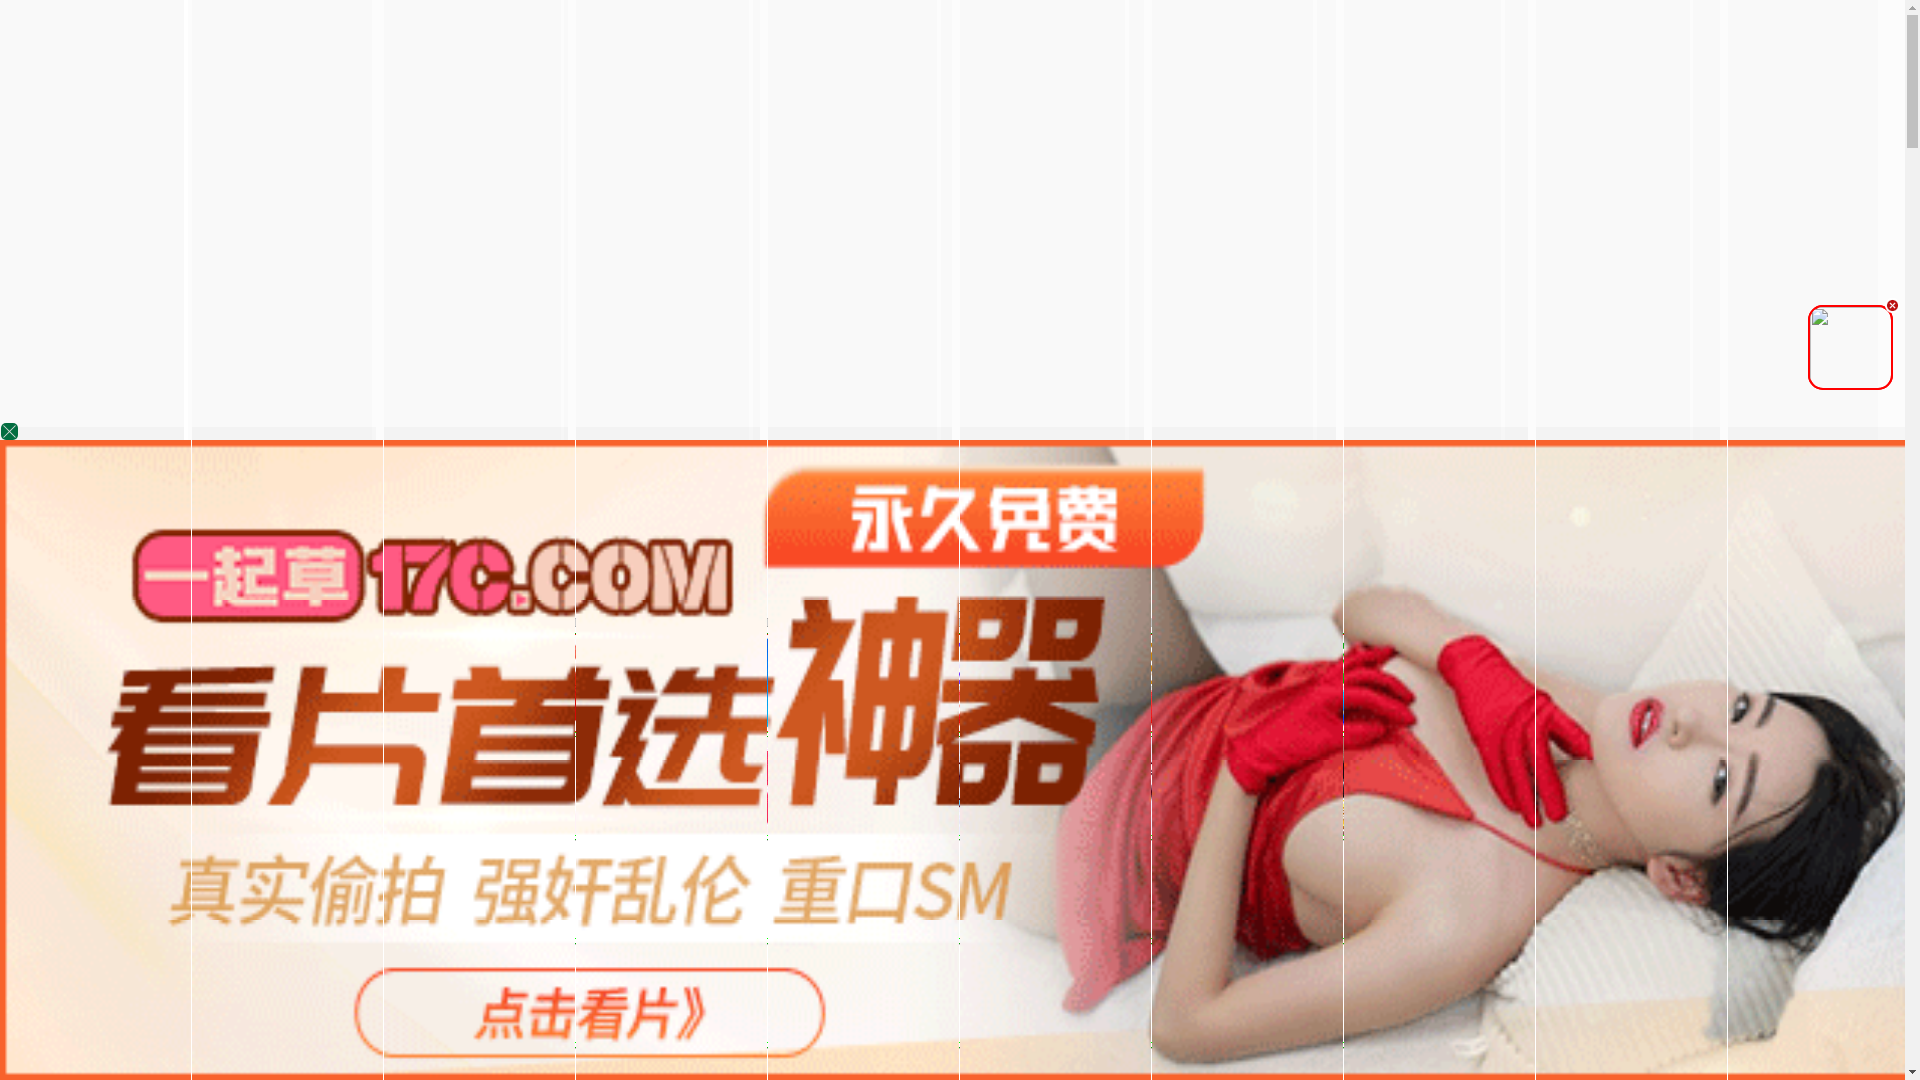 The image size is (1920, 1080). Describe the element at coordinates (1747, 622) in the screenshot. I see `|` at that location.